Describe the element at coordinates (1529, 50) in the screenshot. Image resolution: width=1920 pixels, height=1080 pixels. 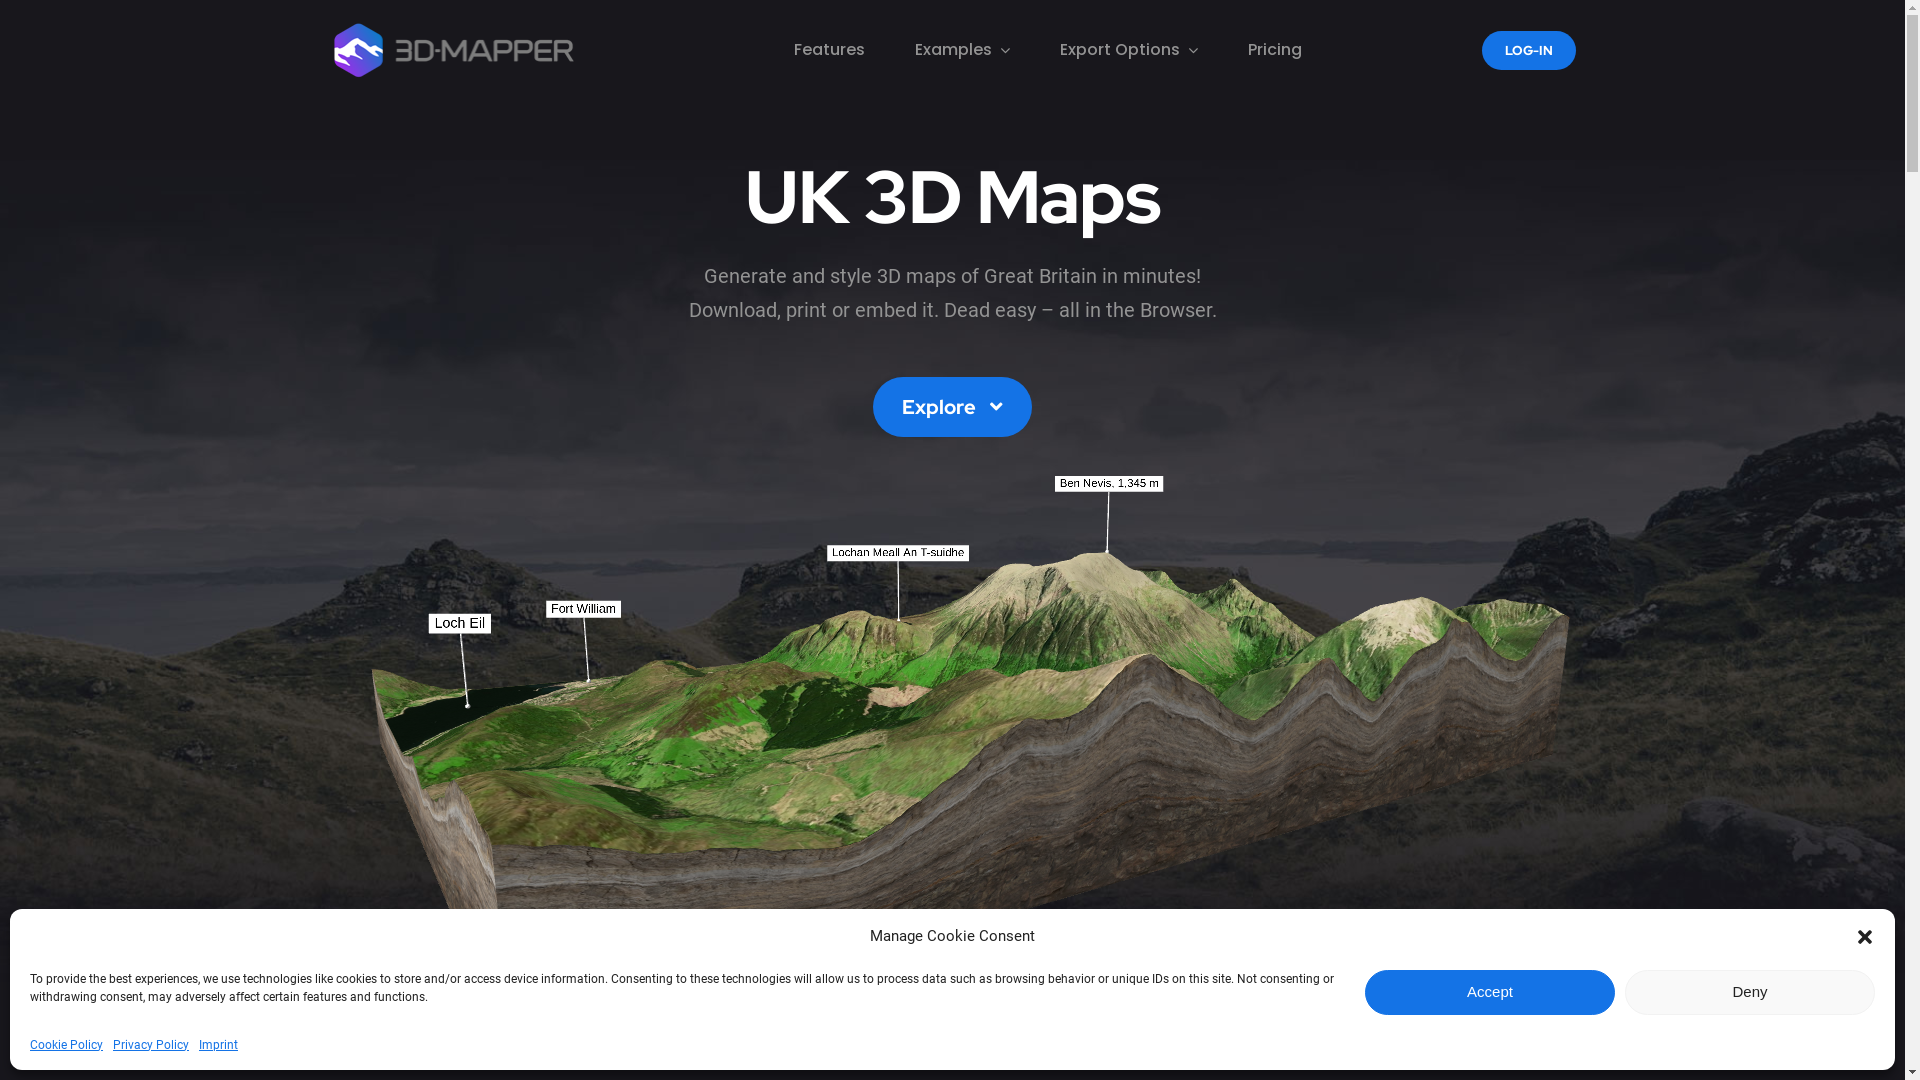
I see `LOG-IN` at that location.